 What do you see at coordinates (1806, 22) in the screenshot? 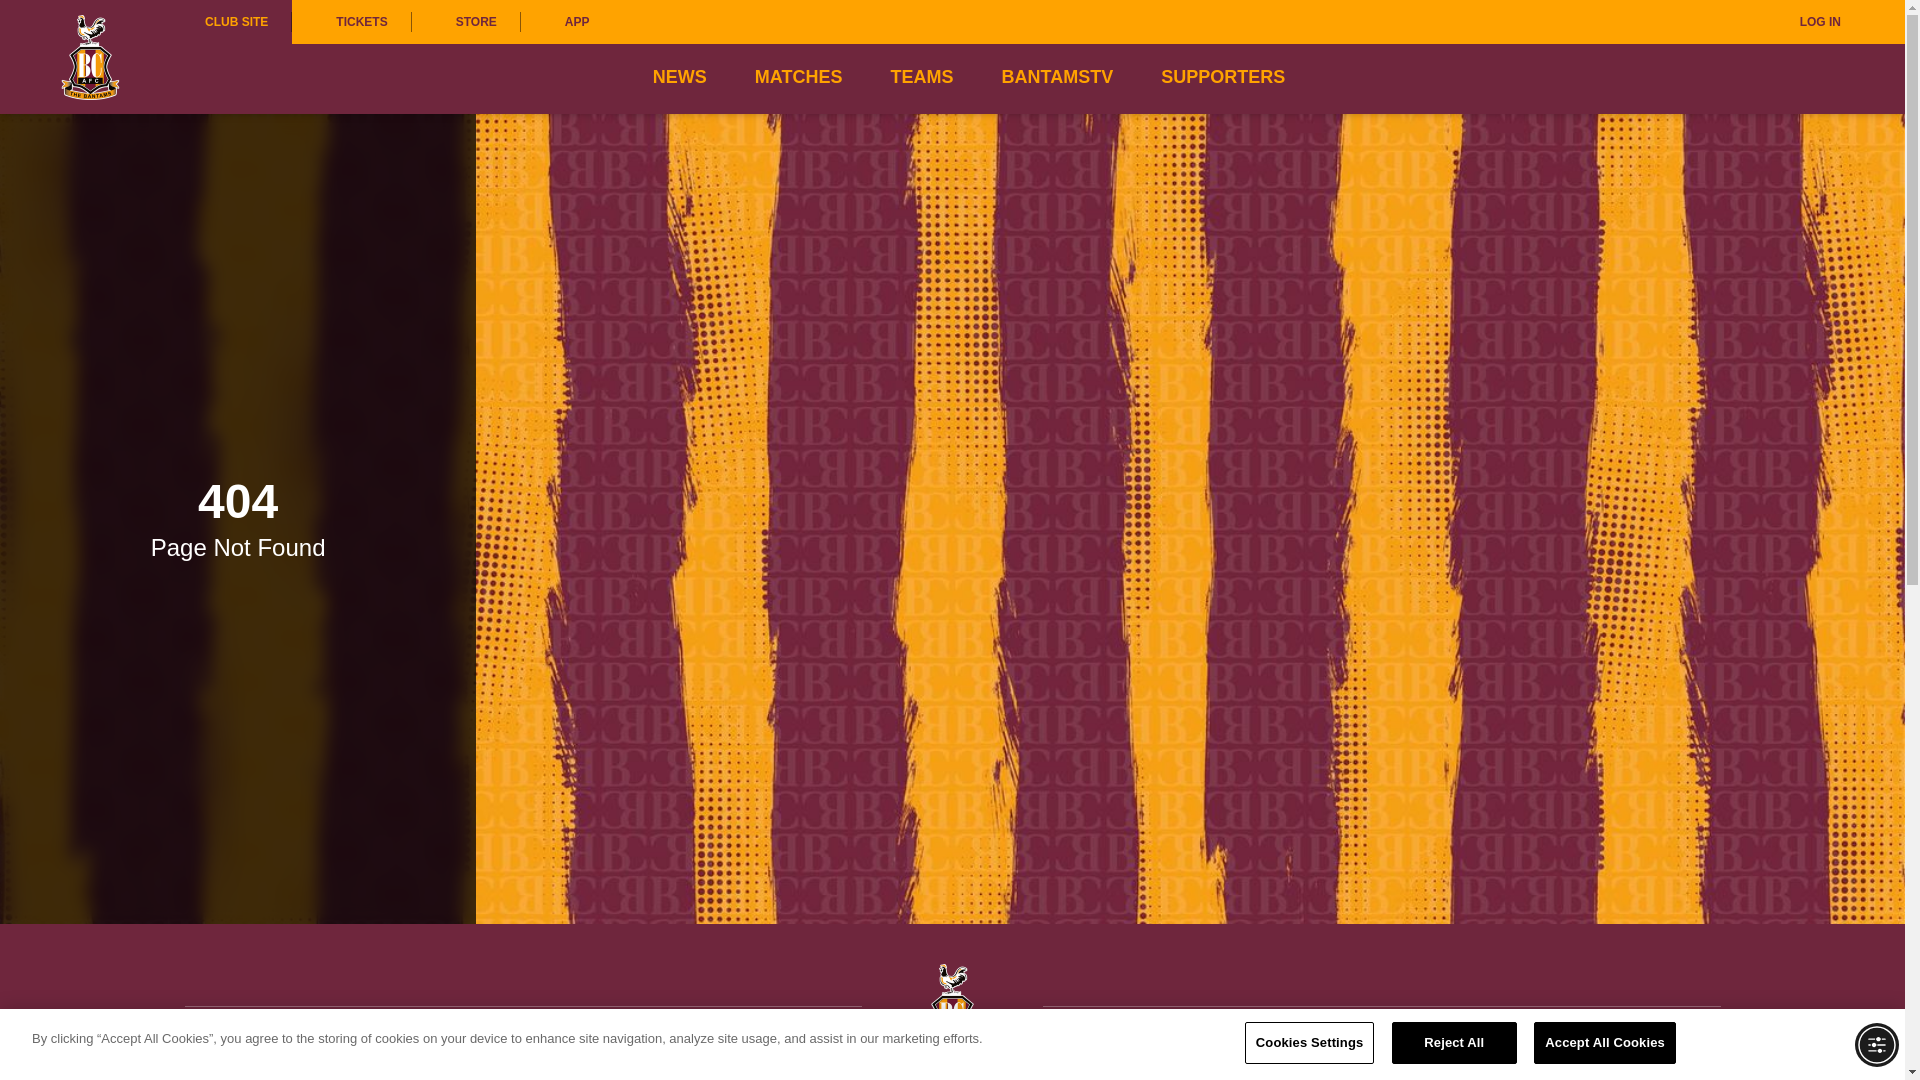
I see `LOG IN` at bounding box center [1806, 22].